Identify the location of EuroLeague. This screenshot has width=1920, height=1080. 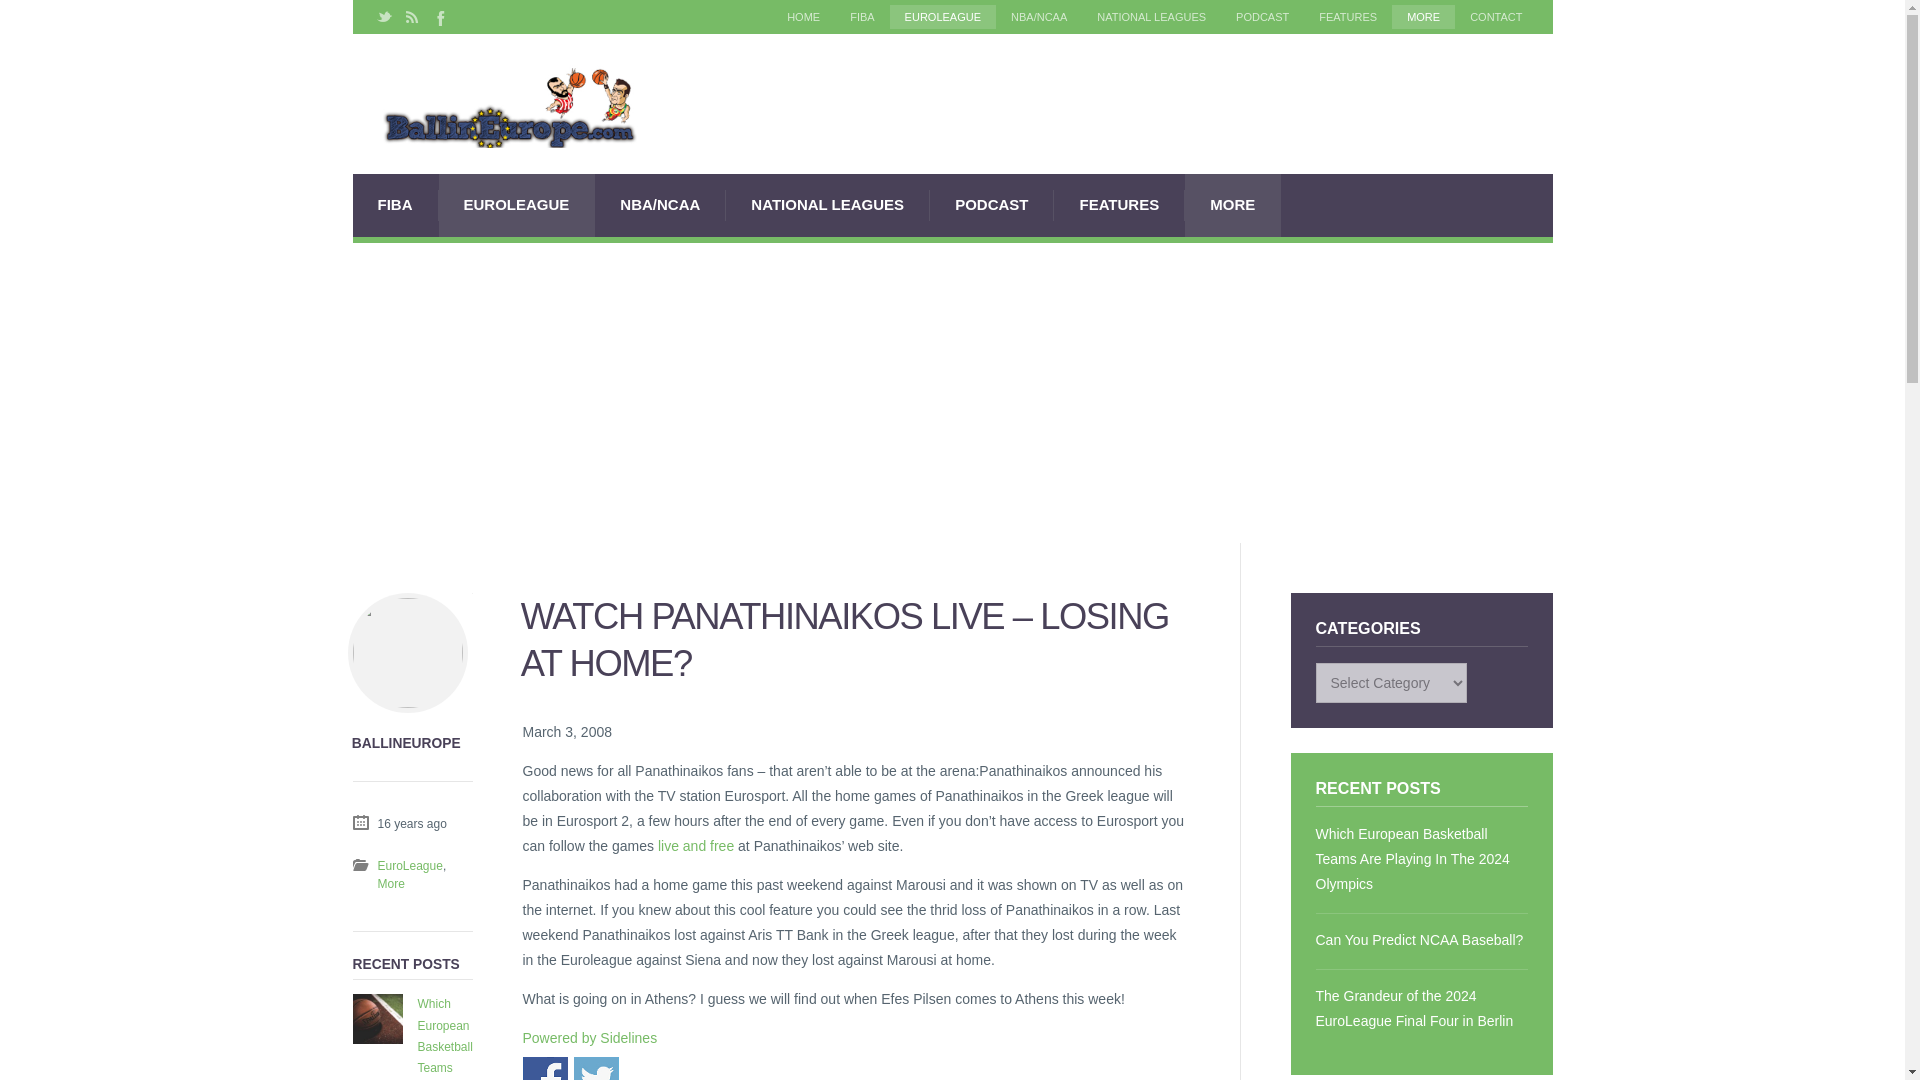
(396, 864).